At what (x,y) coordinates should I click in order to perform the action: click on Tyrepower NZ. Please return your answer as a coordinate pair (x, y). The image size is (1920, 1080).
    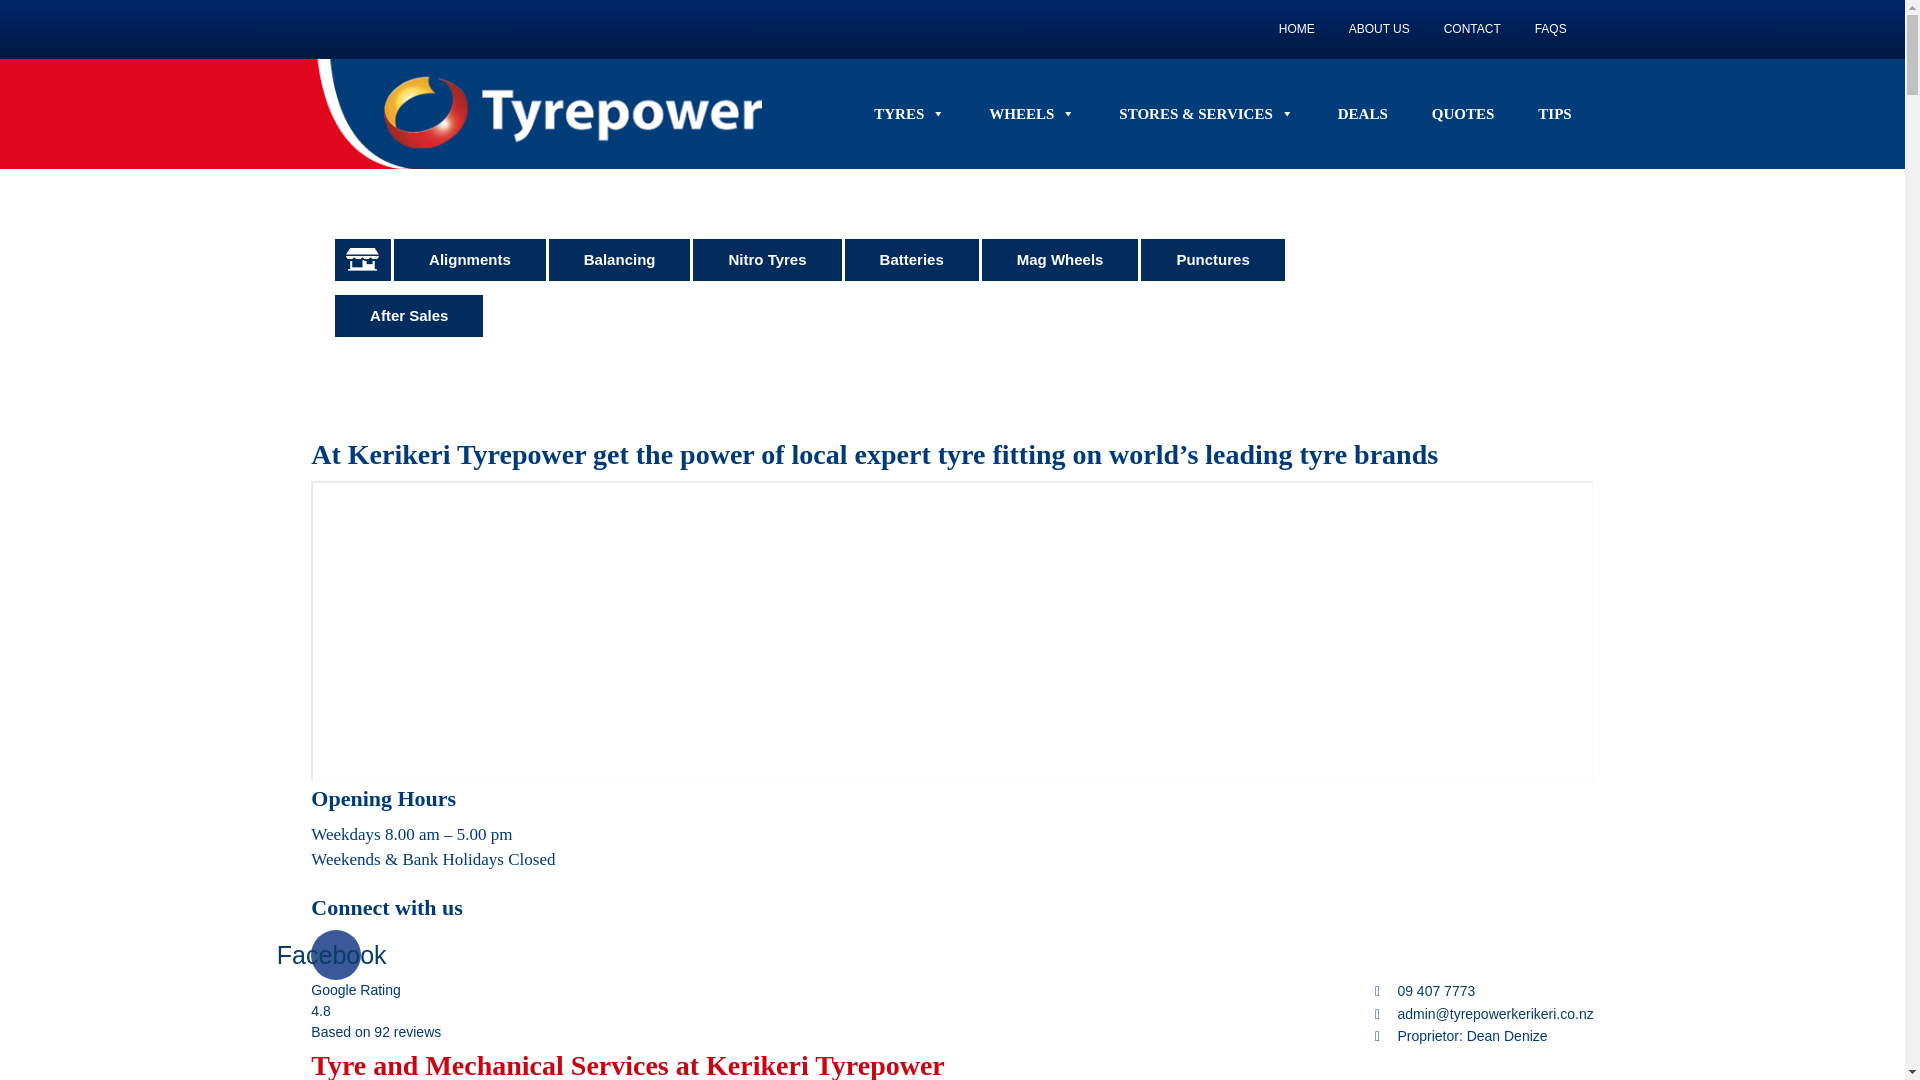
    Looking at the image, I should click on (536, 114).